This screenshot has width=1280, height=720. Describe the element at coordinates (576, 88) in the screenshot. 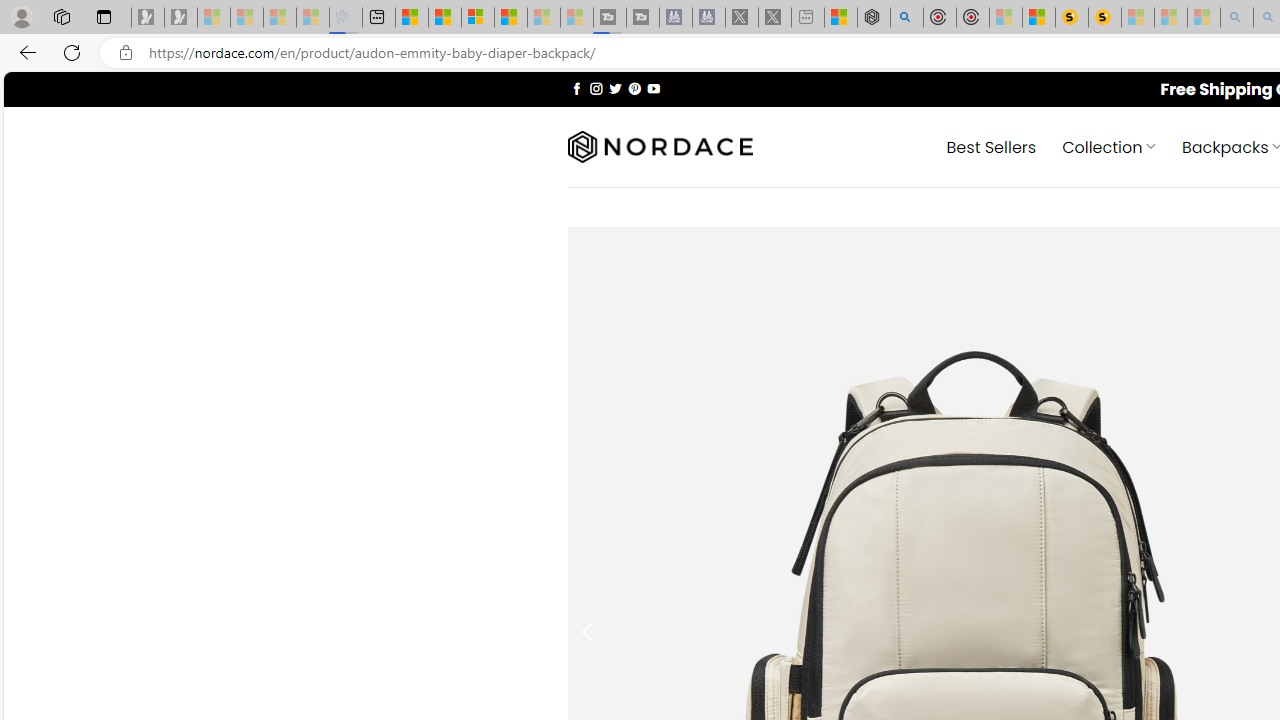

I see `Follow on Facebook` at that location.